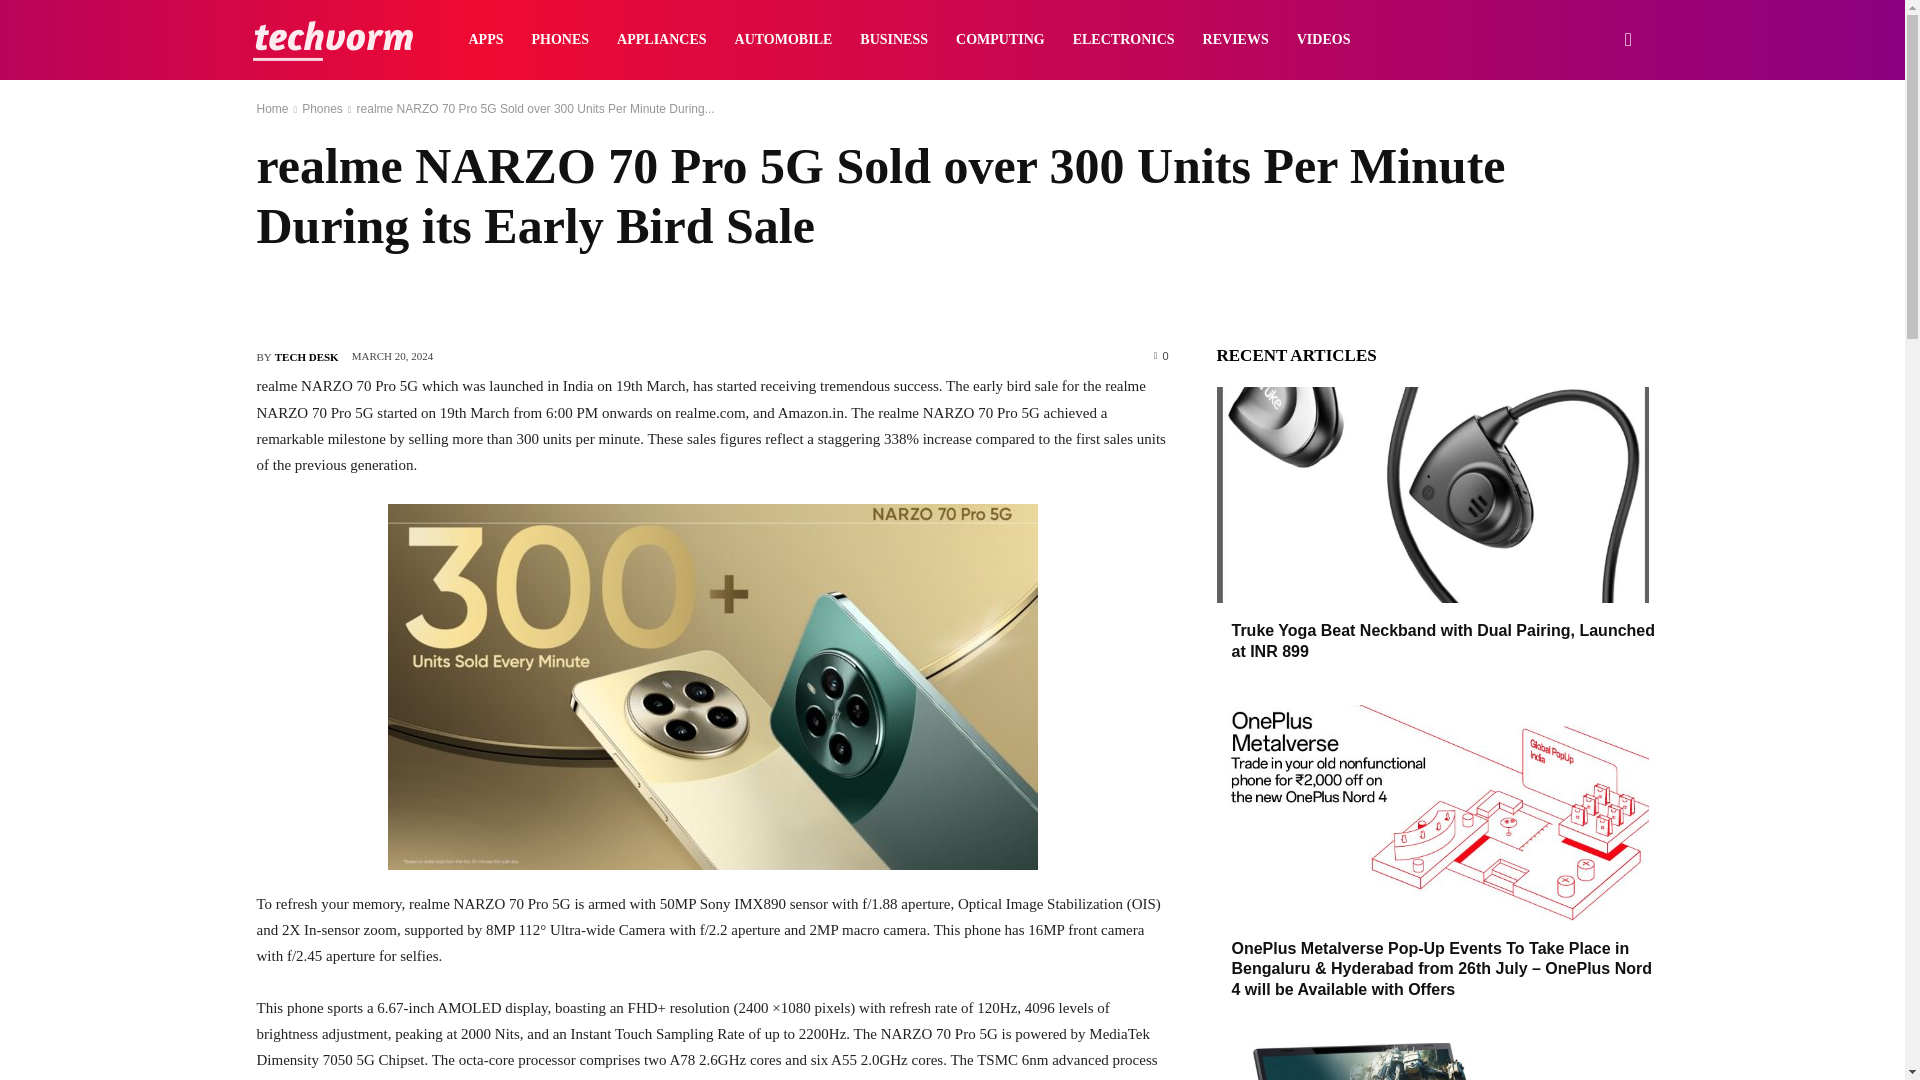 The width and height of the screenshot is (1920, 1080). What do you see at coordinates (272, 108) in the screenshot?
I see `Home` at bounding box center [272, 108].